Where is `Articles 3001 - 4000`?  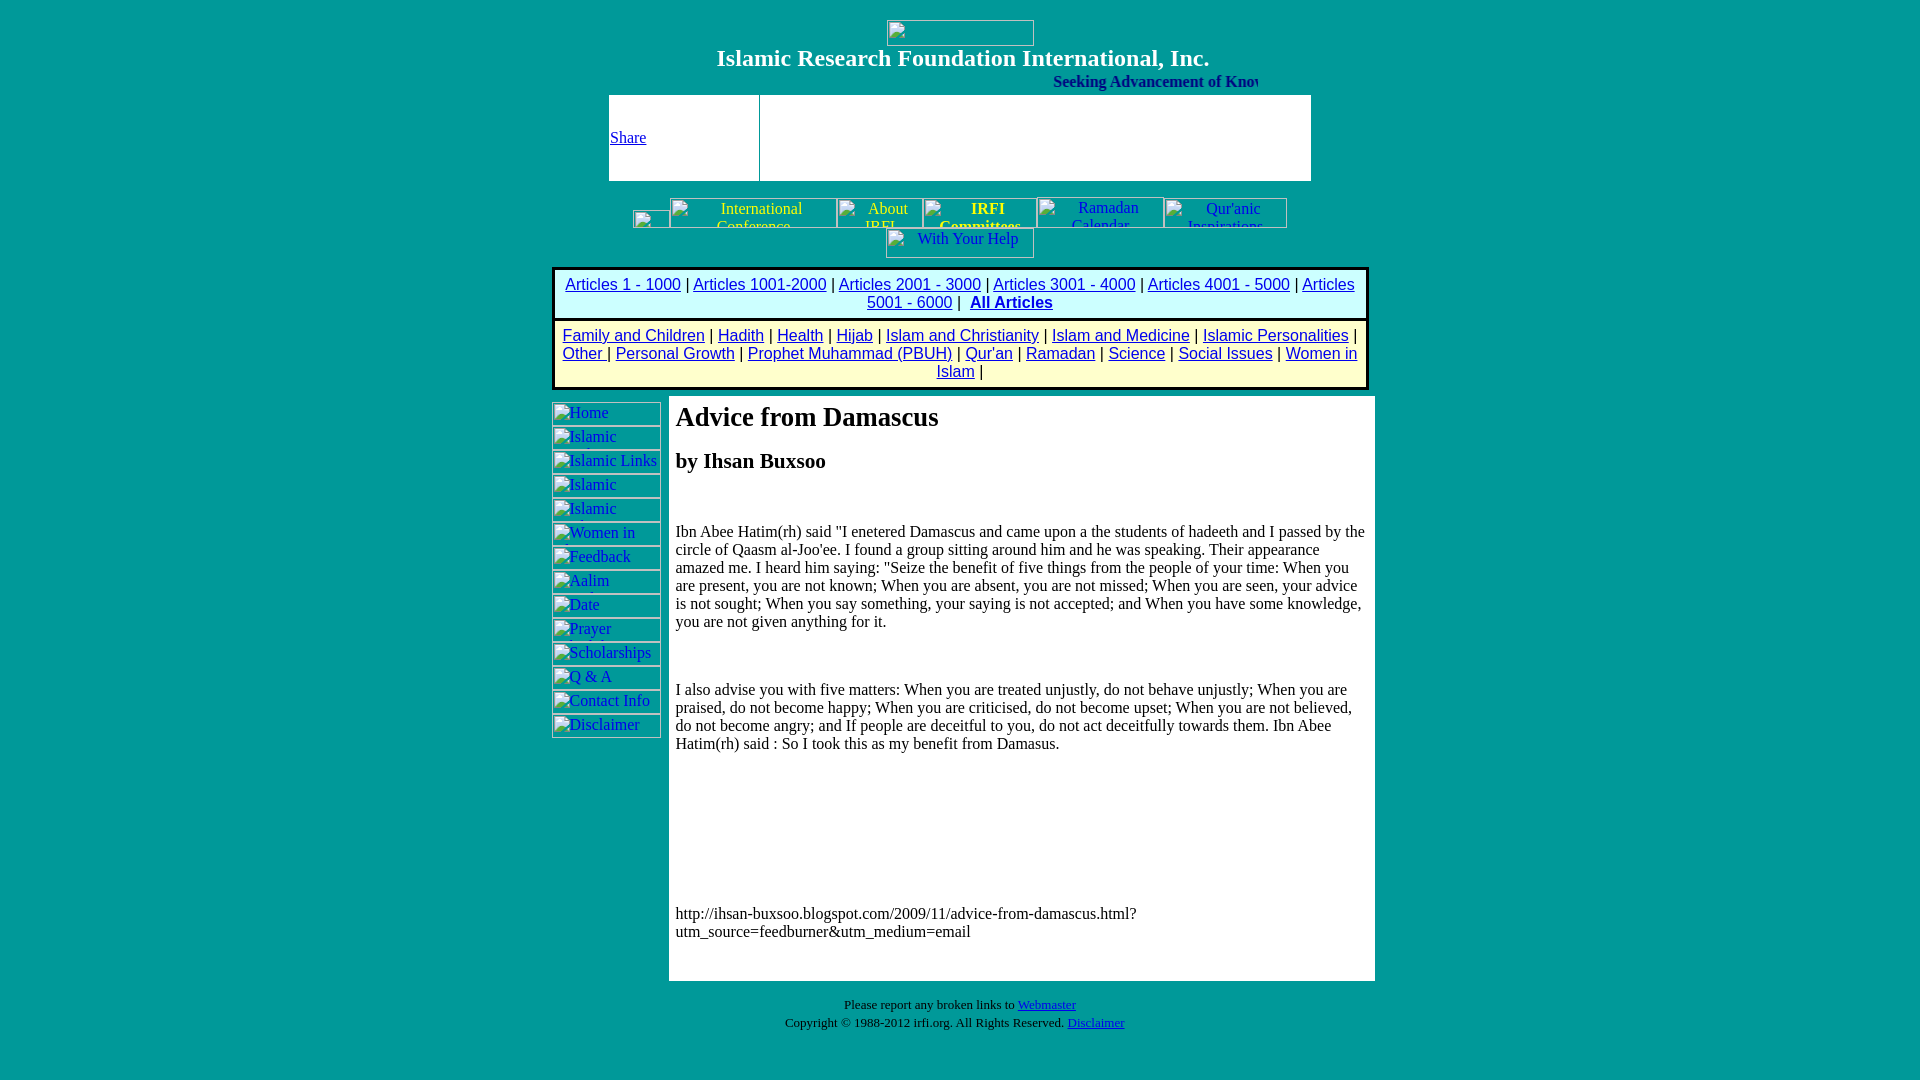 Articles 3001 - 4000 is located at coordinates (1063, 284).